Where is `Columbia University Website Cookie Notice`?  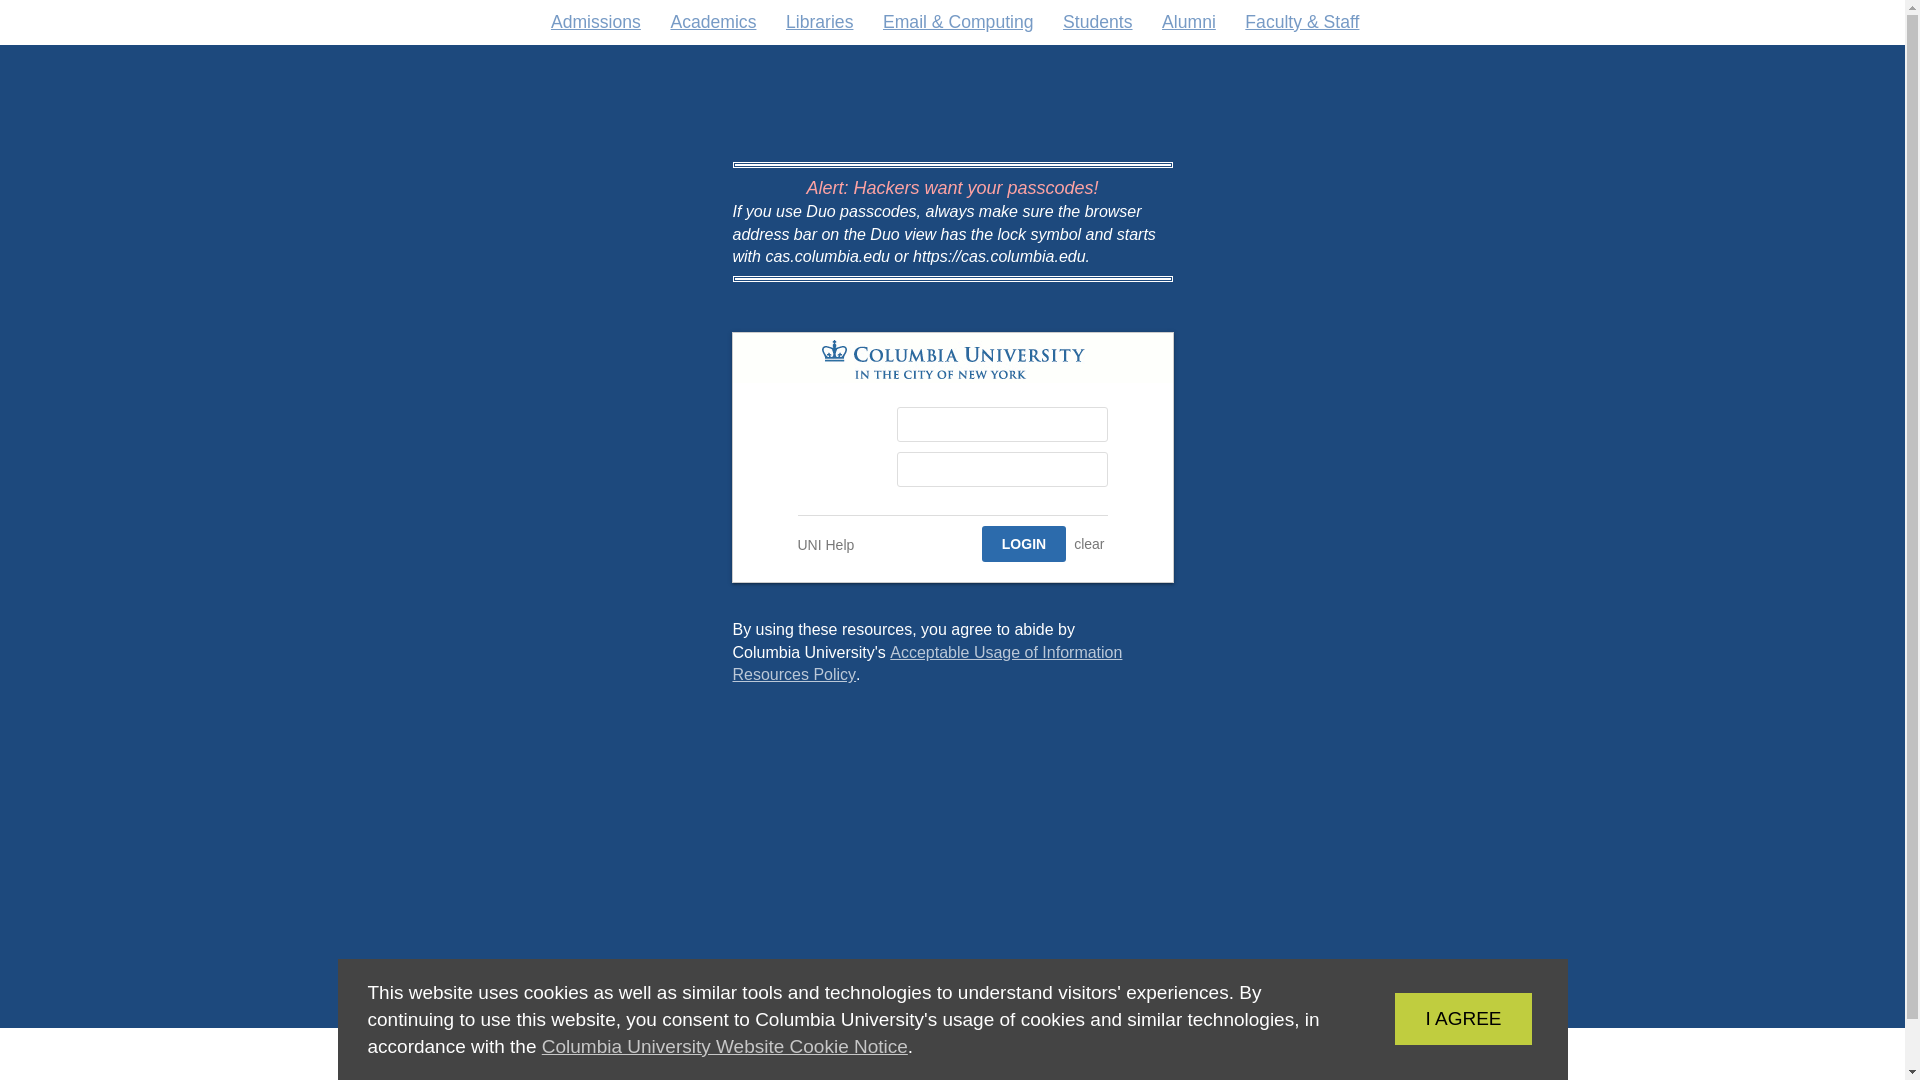 Columbia University Website Cookie Notice is located at coordinates (724, 1046).